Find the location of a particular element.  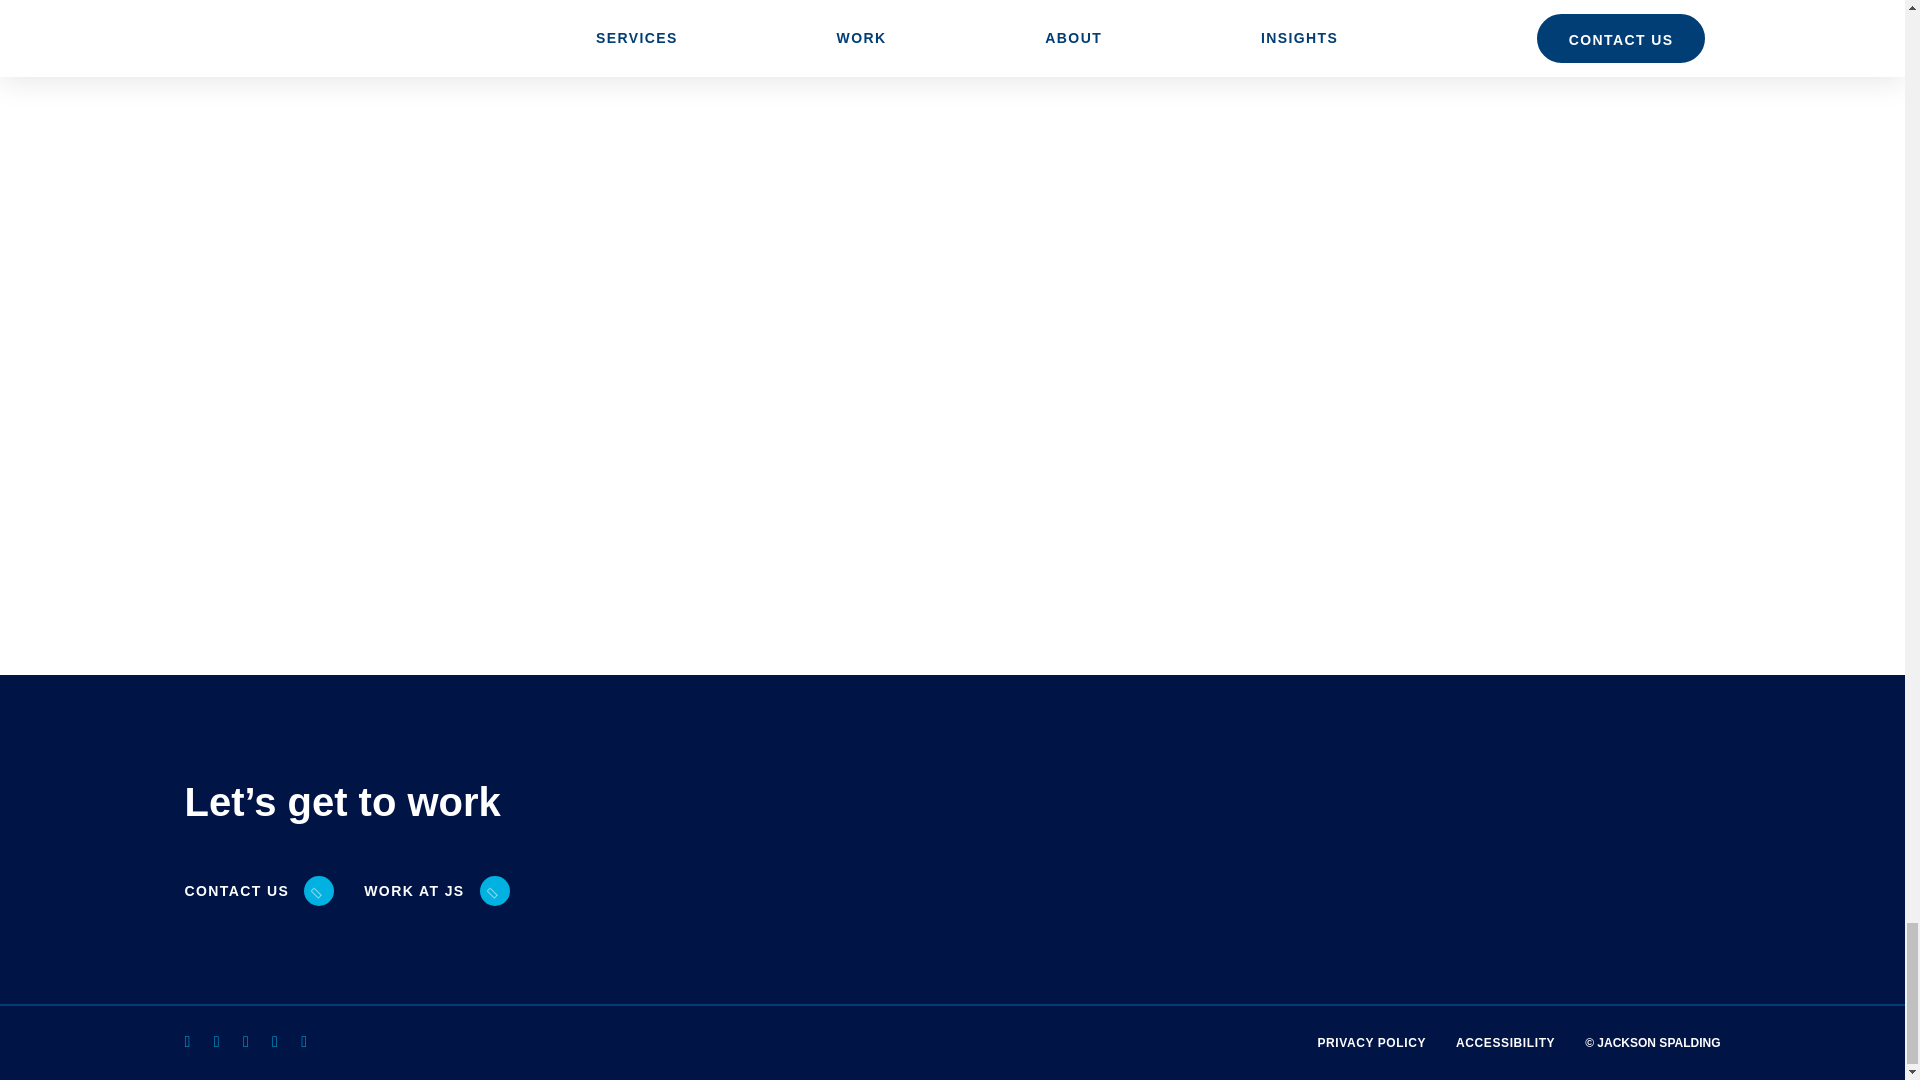

Accessibility is located at coordinates (1505, 1042).